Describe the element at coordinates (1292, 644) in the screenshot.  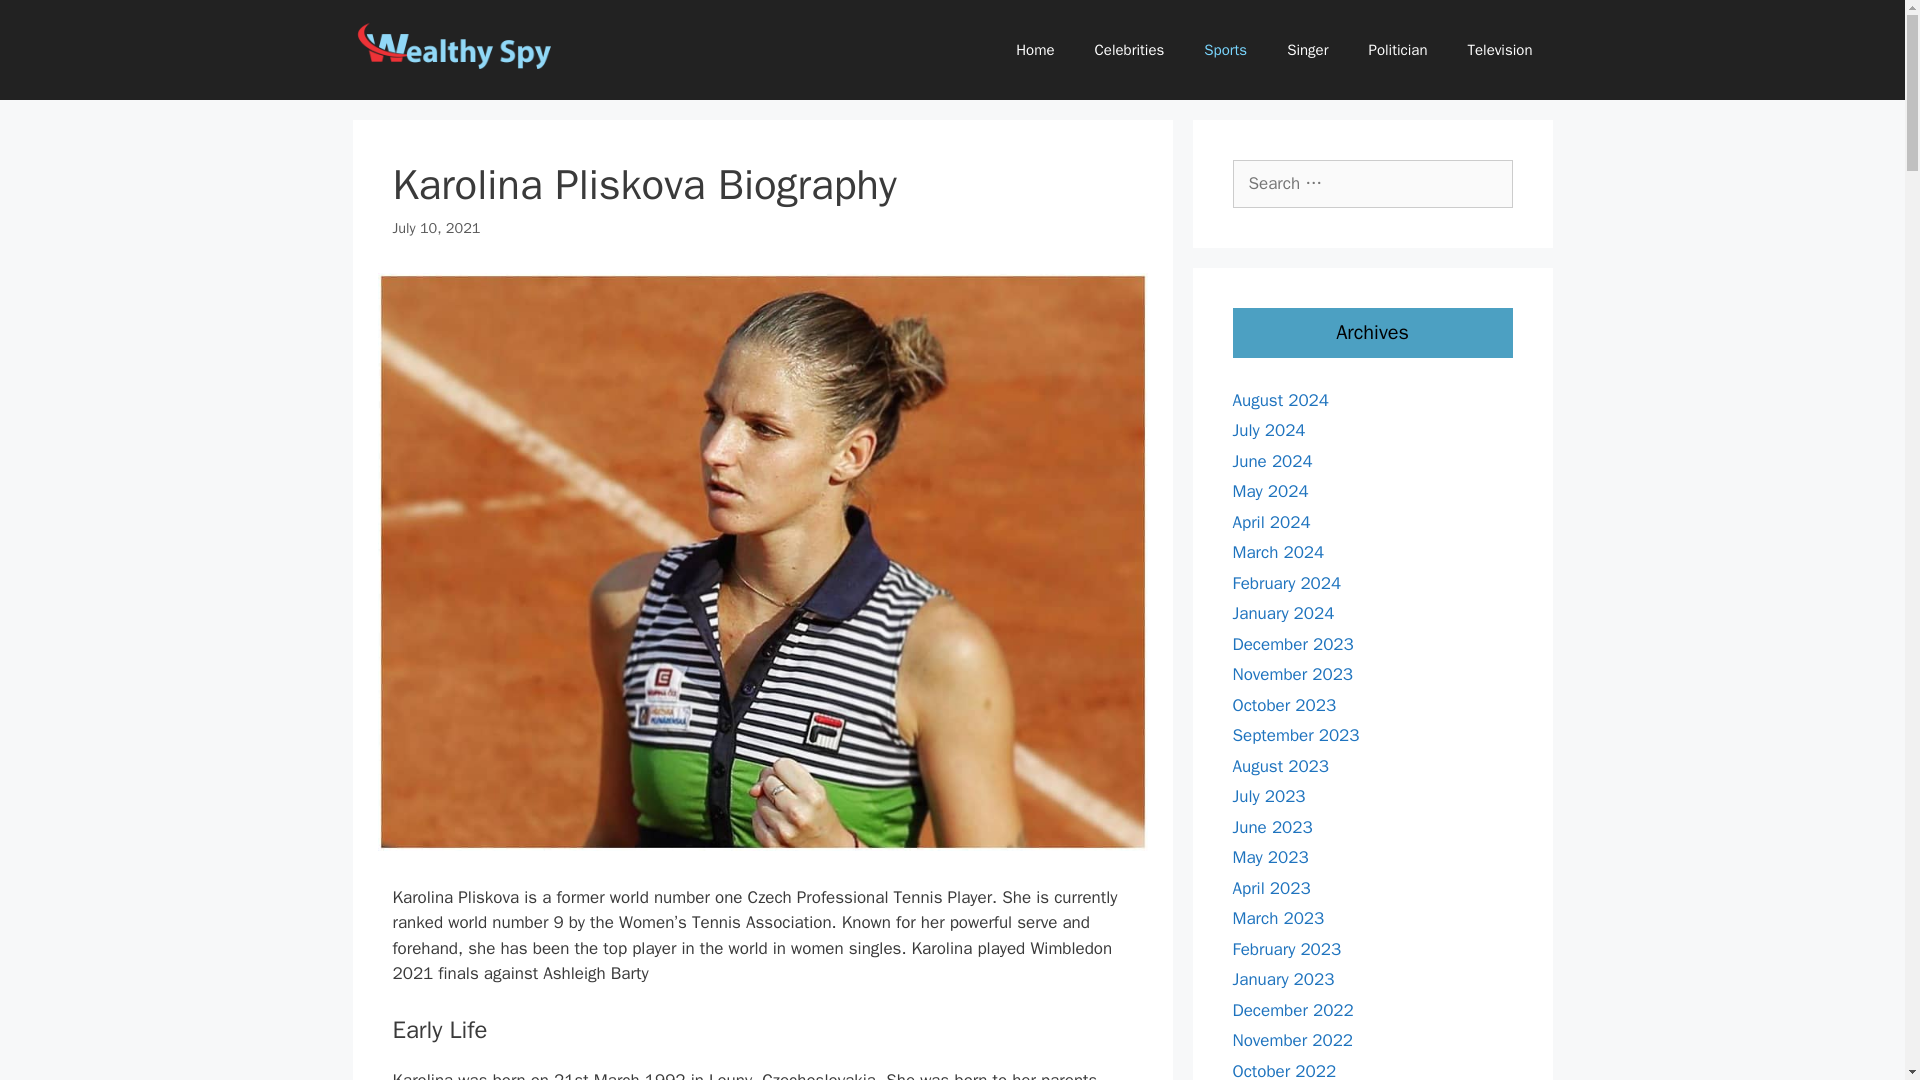
I see `December 2023` at that location.